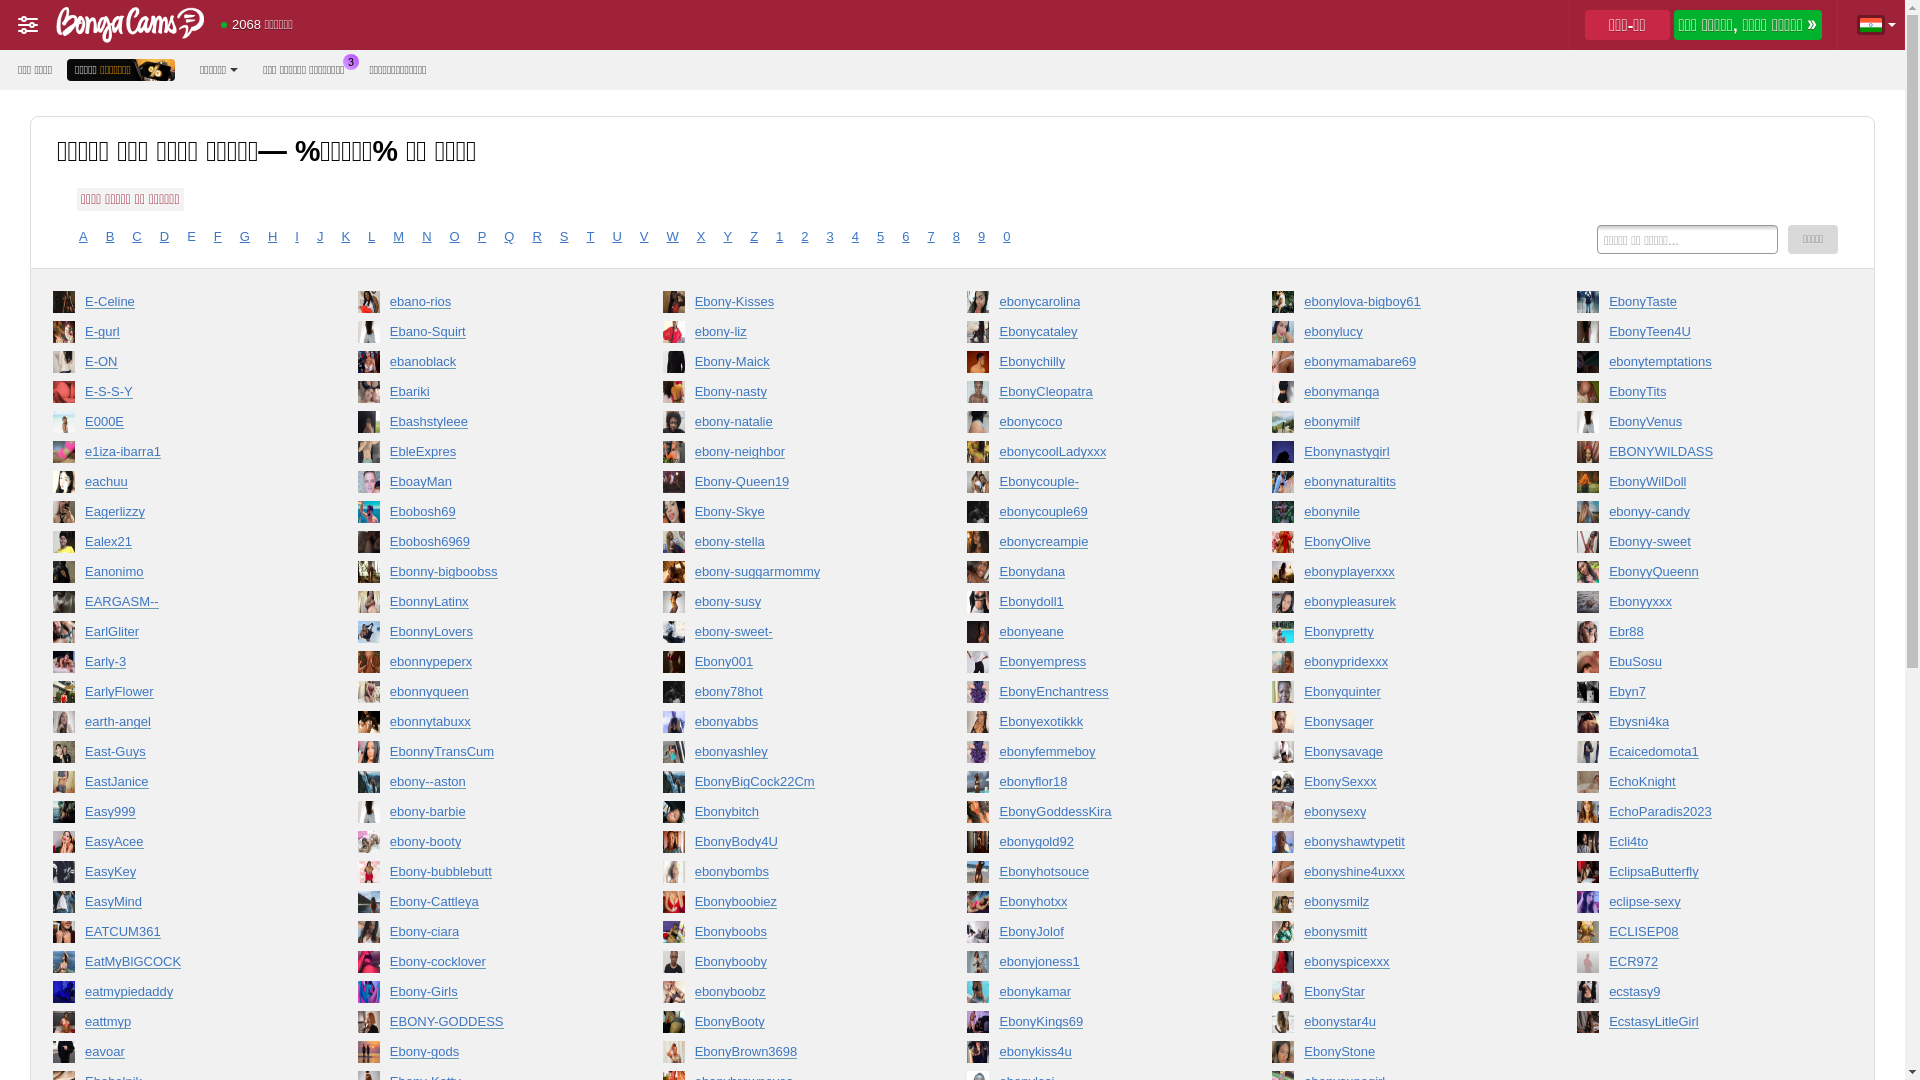 The height and width of the screenshot is (1080, 1920). What do you see at coordinates (297, 237) in the screenshot?
I see `I` at bounding box center [297, 237].